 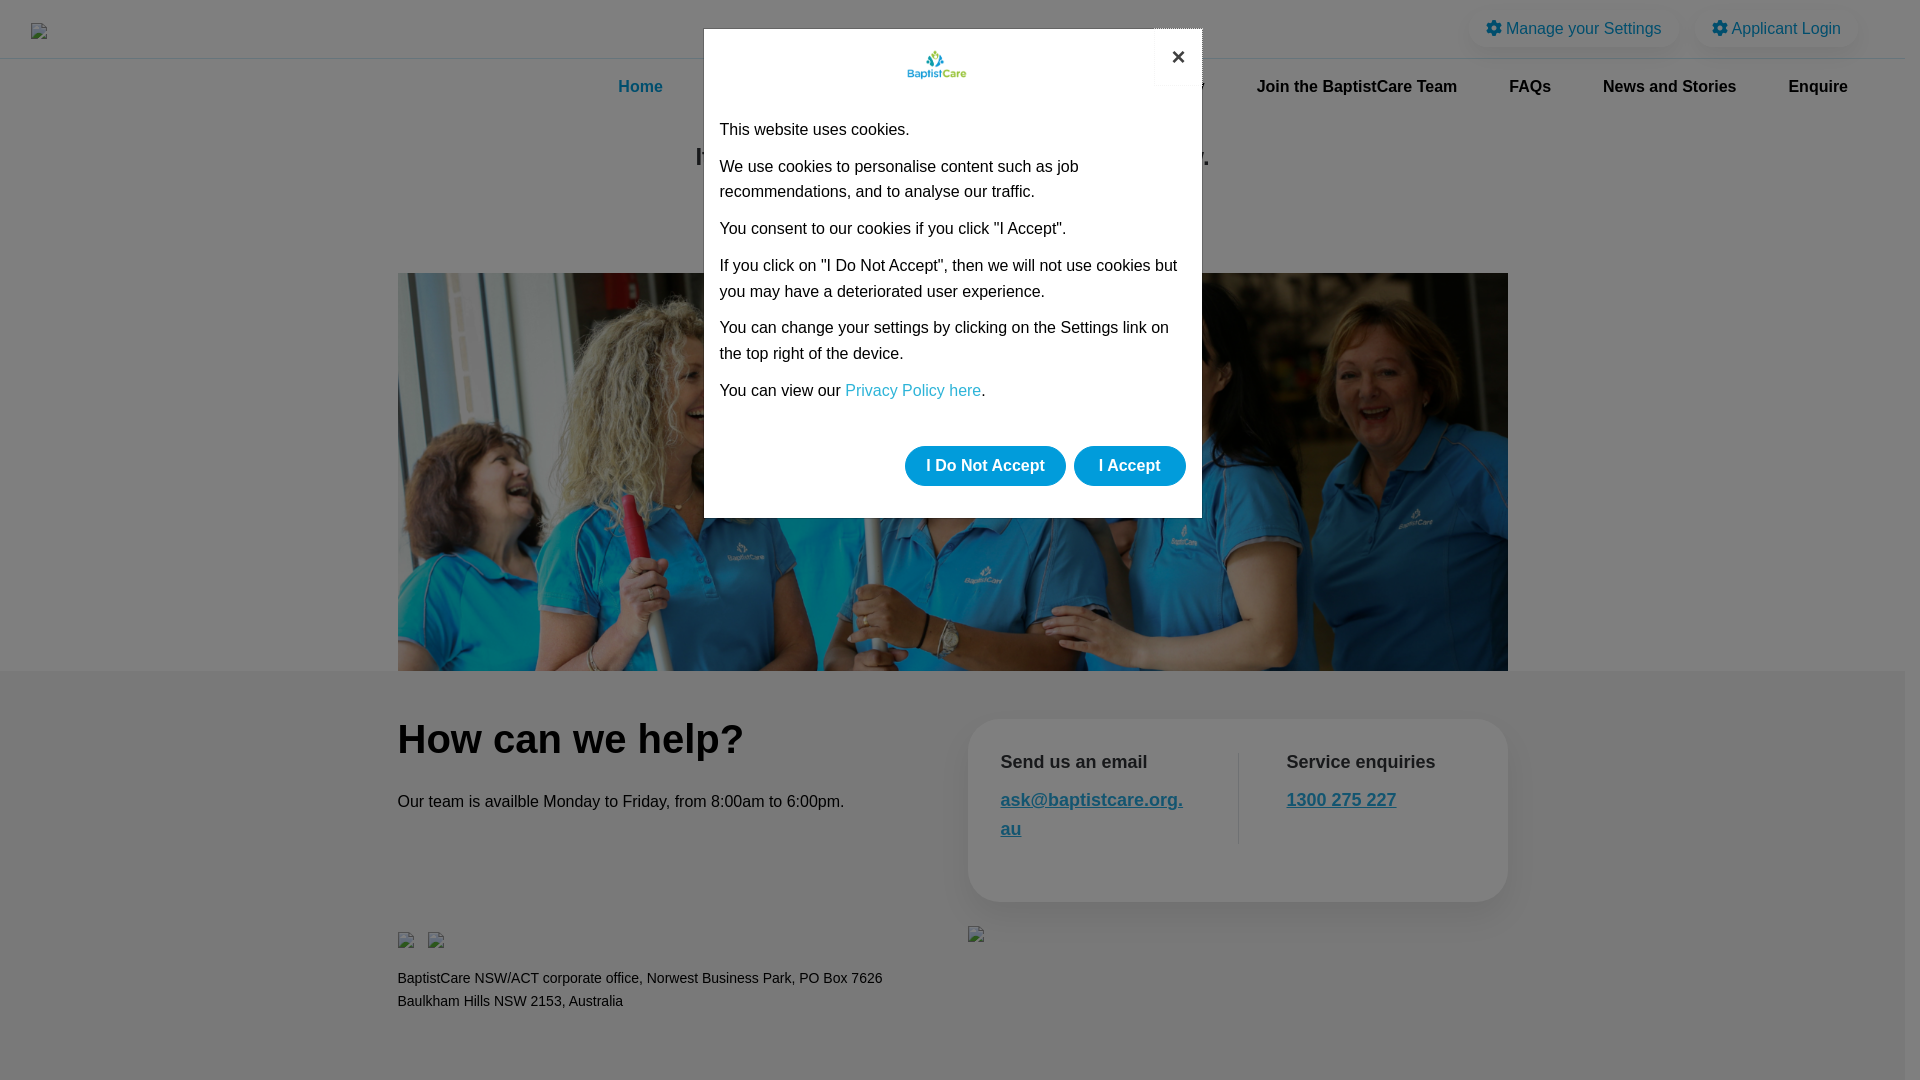 What do you see at coordinates (976, 87) in the screenshot?
I see `Employee Benefits` at bounding box center [976, 87].